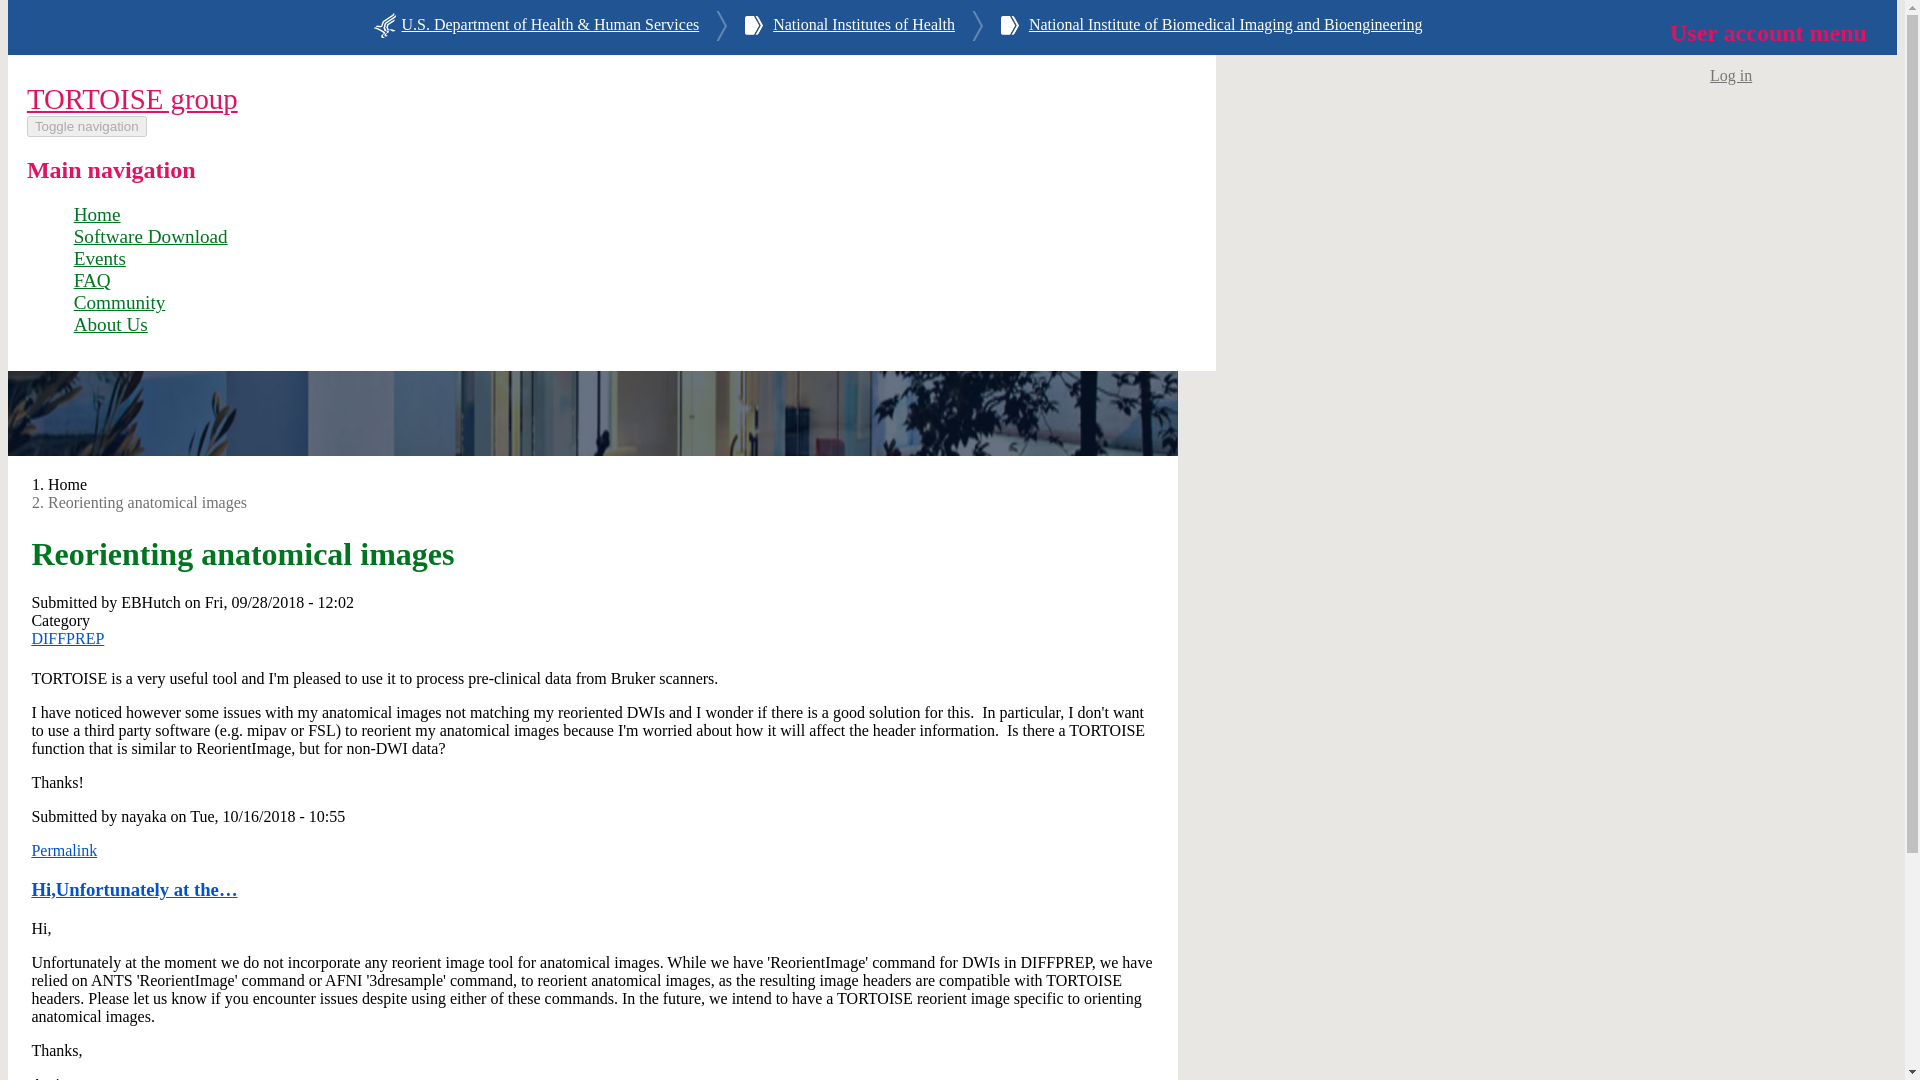  I want to click on DIFFPREP, so click(66, 638).